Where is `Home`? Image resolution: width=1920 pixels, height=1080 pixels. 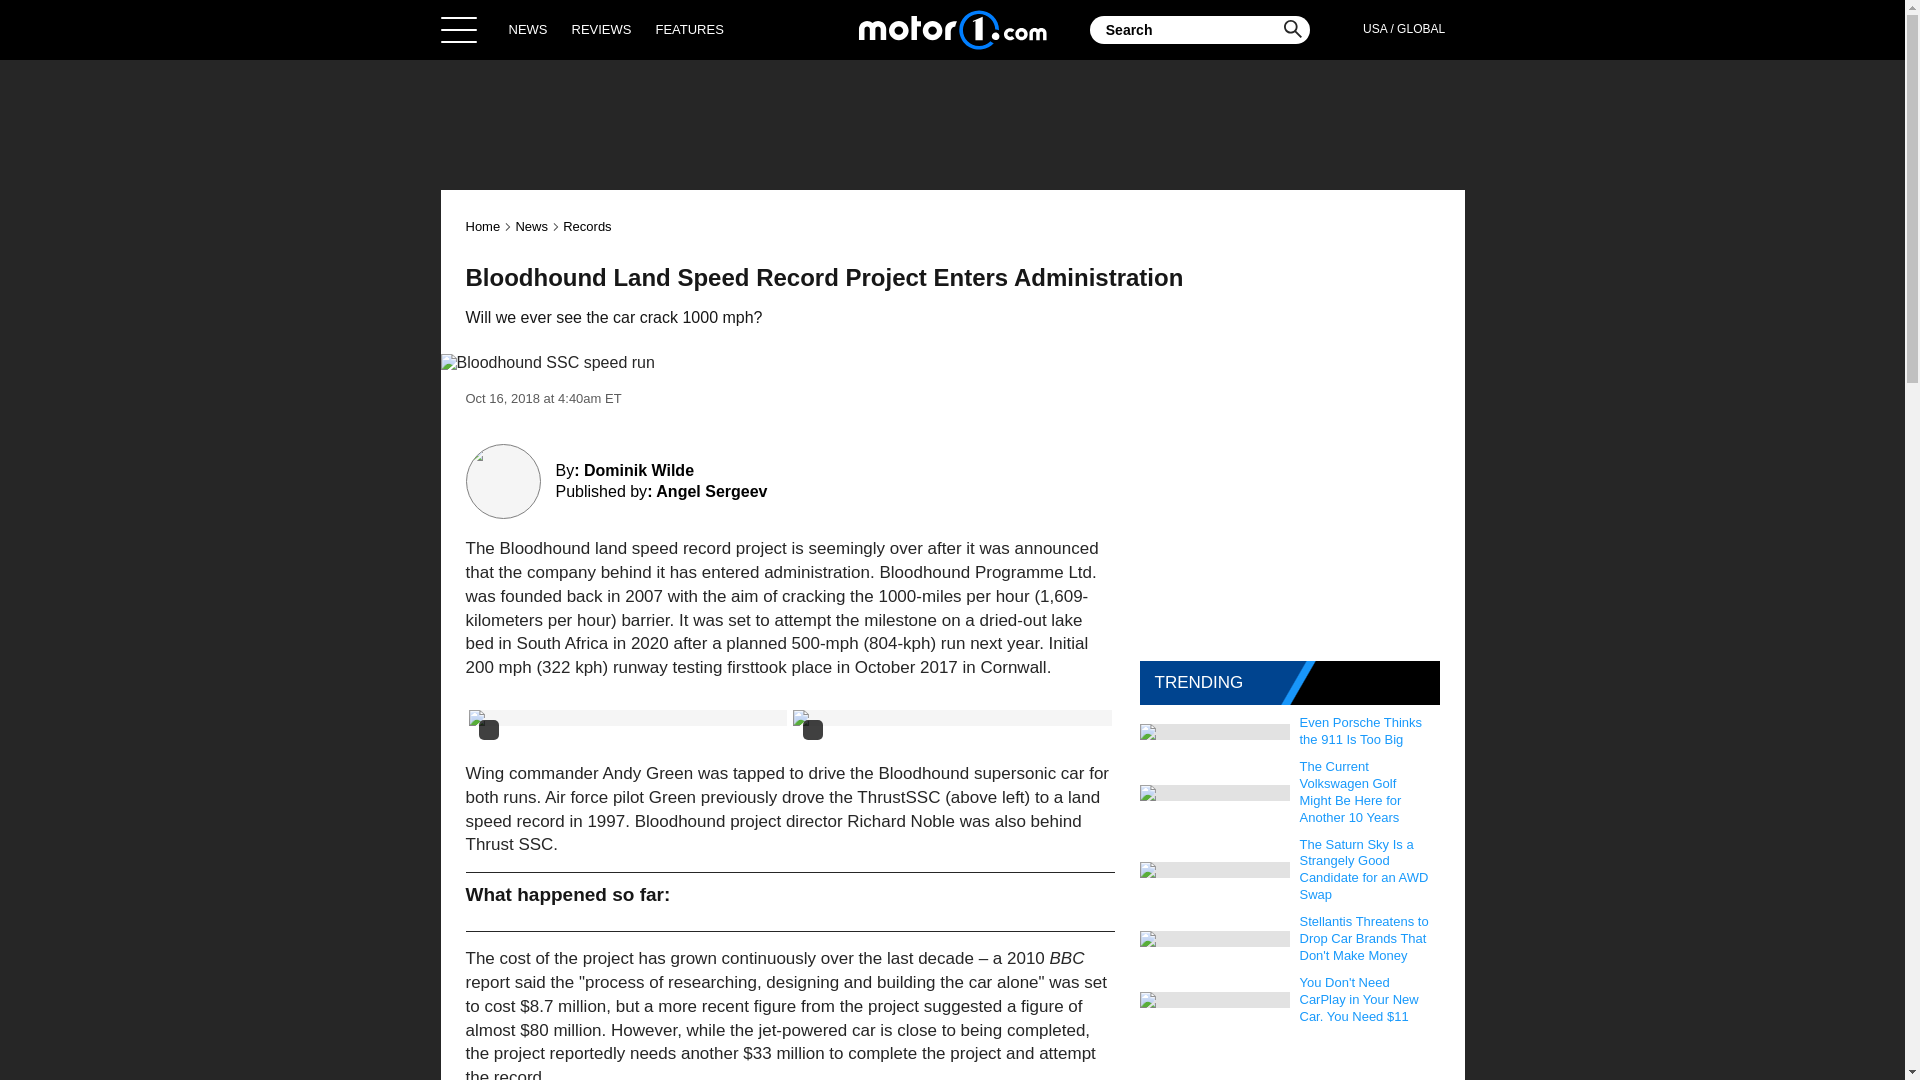 Home is located at coordinates (952, 29).